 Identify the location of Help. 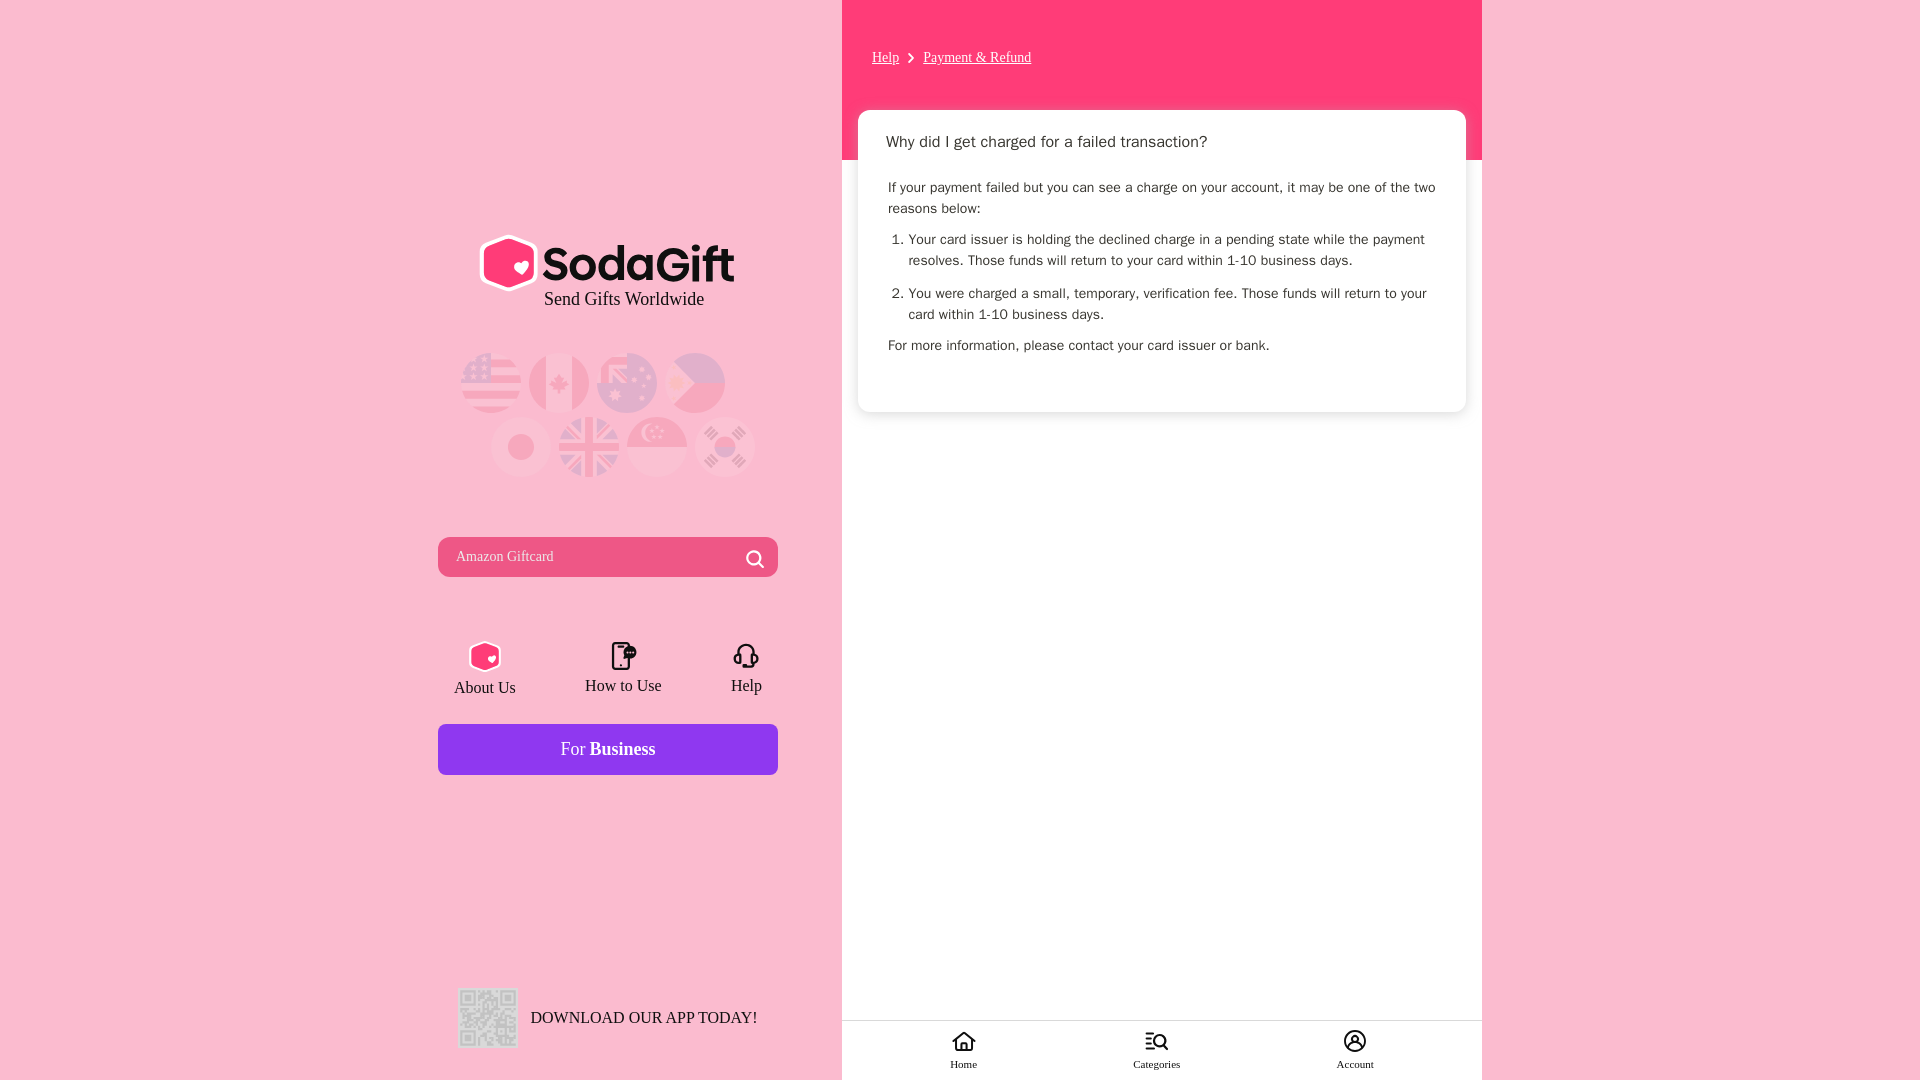
(622, 670).